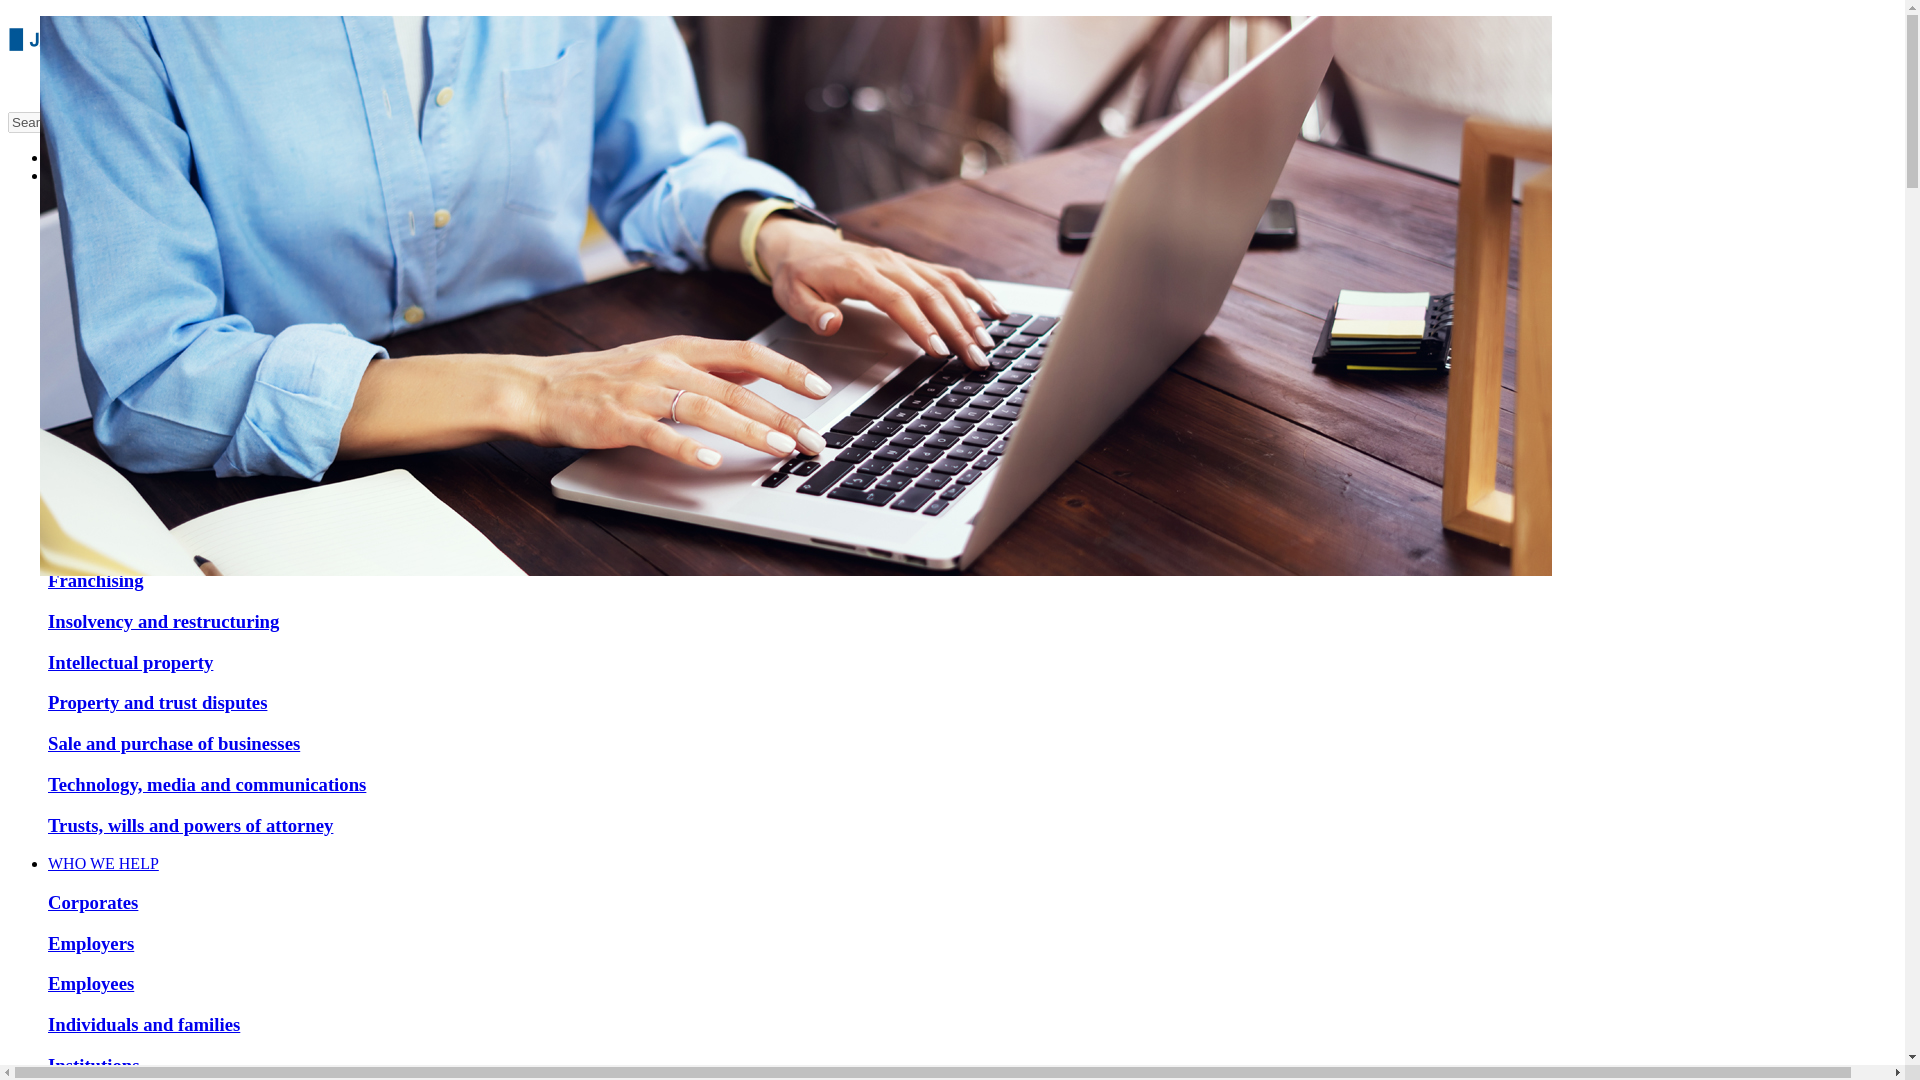 The image size is (1920, 1080). I want to click on Construction and building disputes, so click(188, 295).